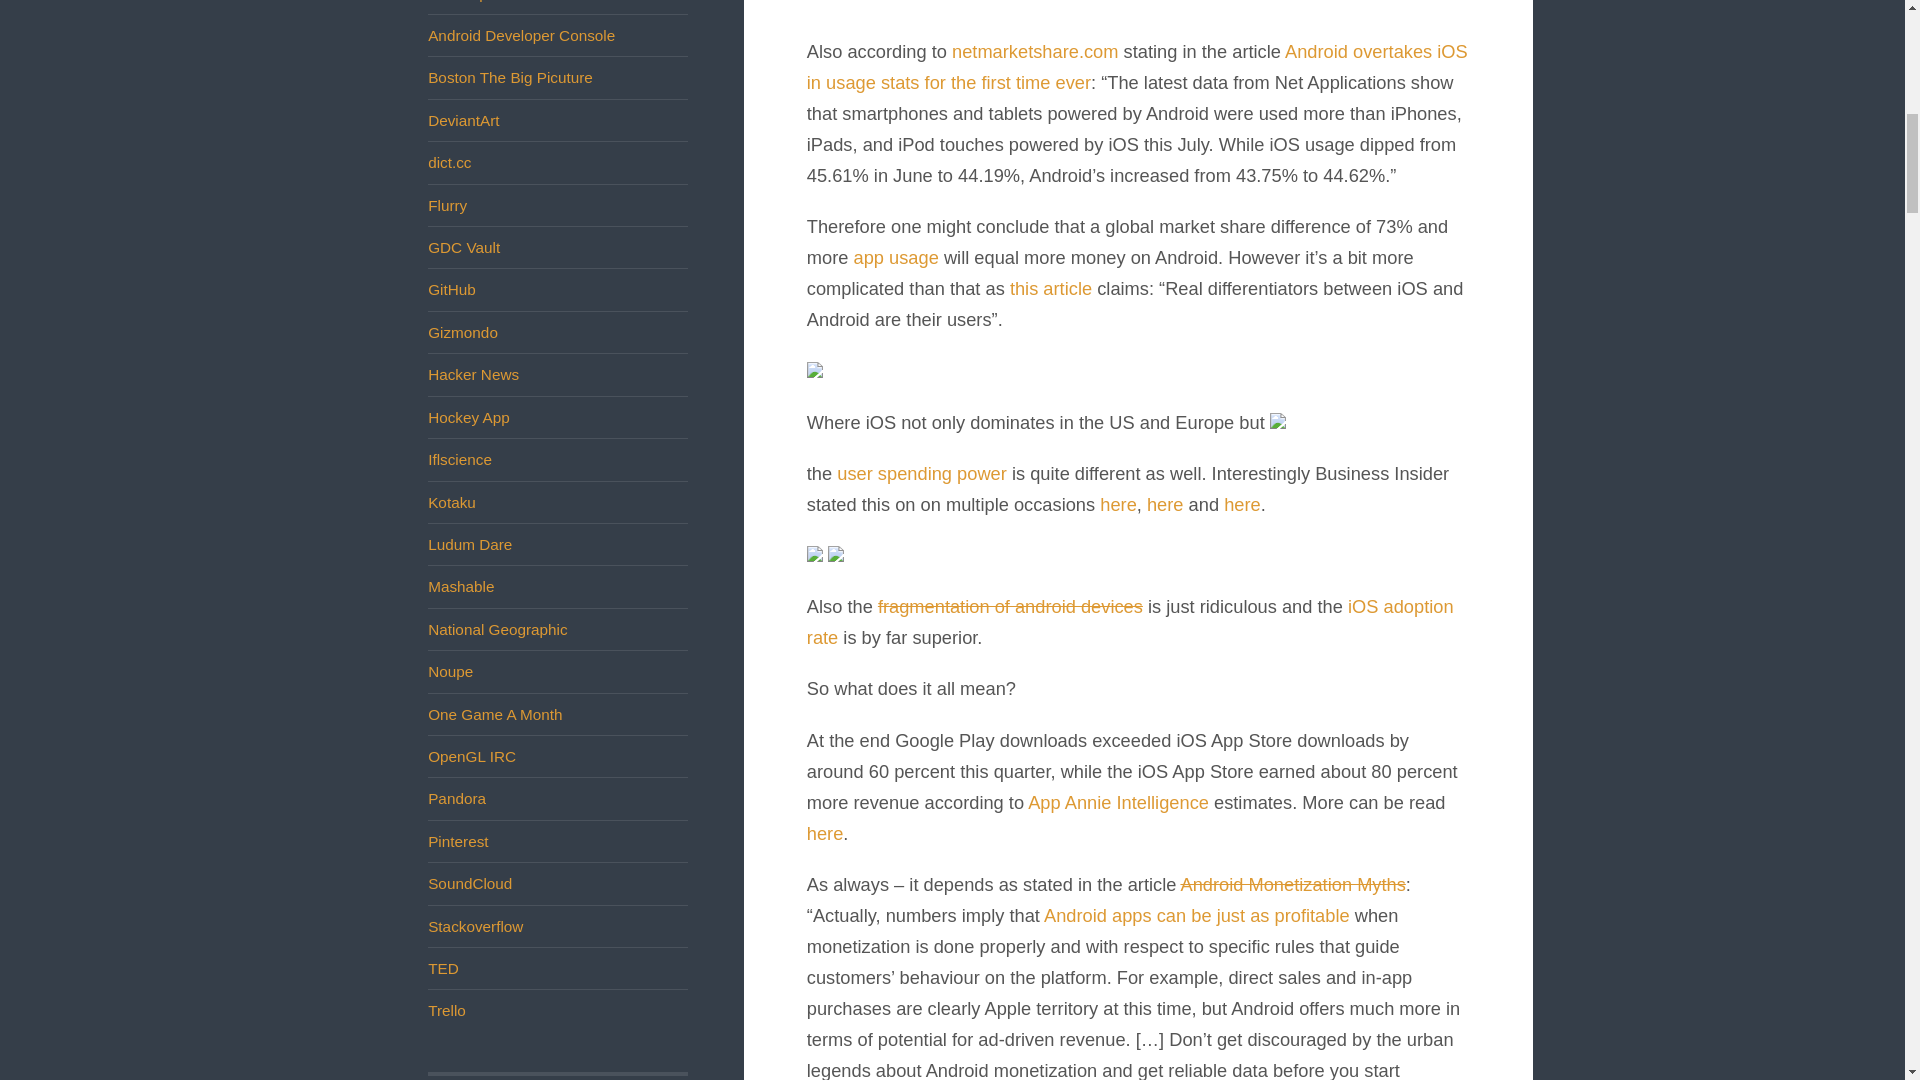  Describe the element at coordinates (458, 840) in the screenshot. I see `Pinterest` at that location.